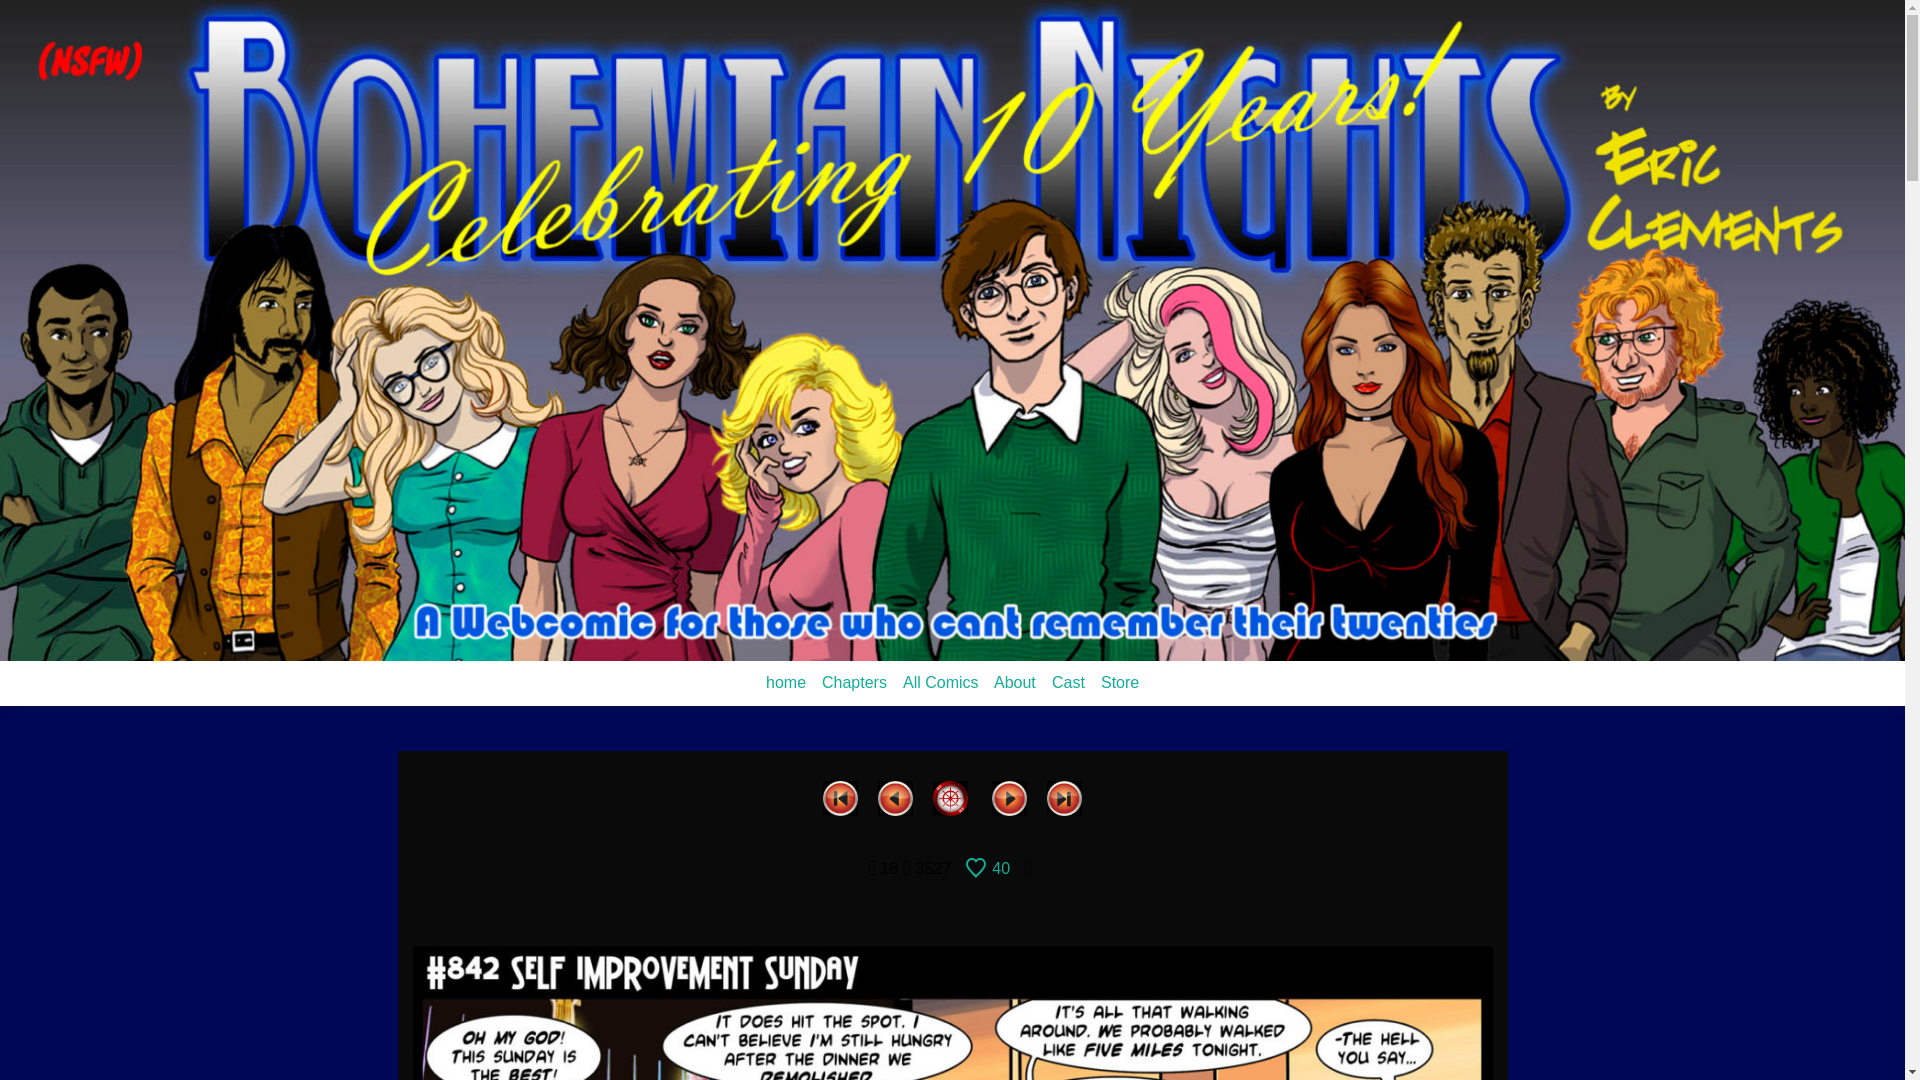 The height and width of the screenshot is (1080, 1920). I want to click on About, so click(1015, 682).